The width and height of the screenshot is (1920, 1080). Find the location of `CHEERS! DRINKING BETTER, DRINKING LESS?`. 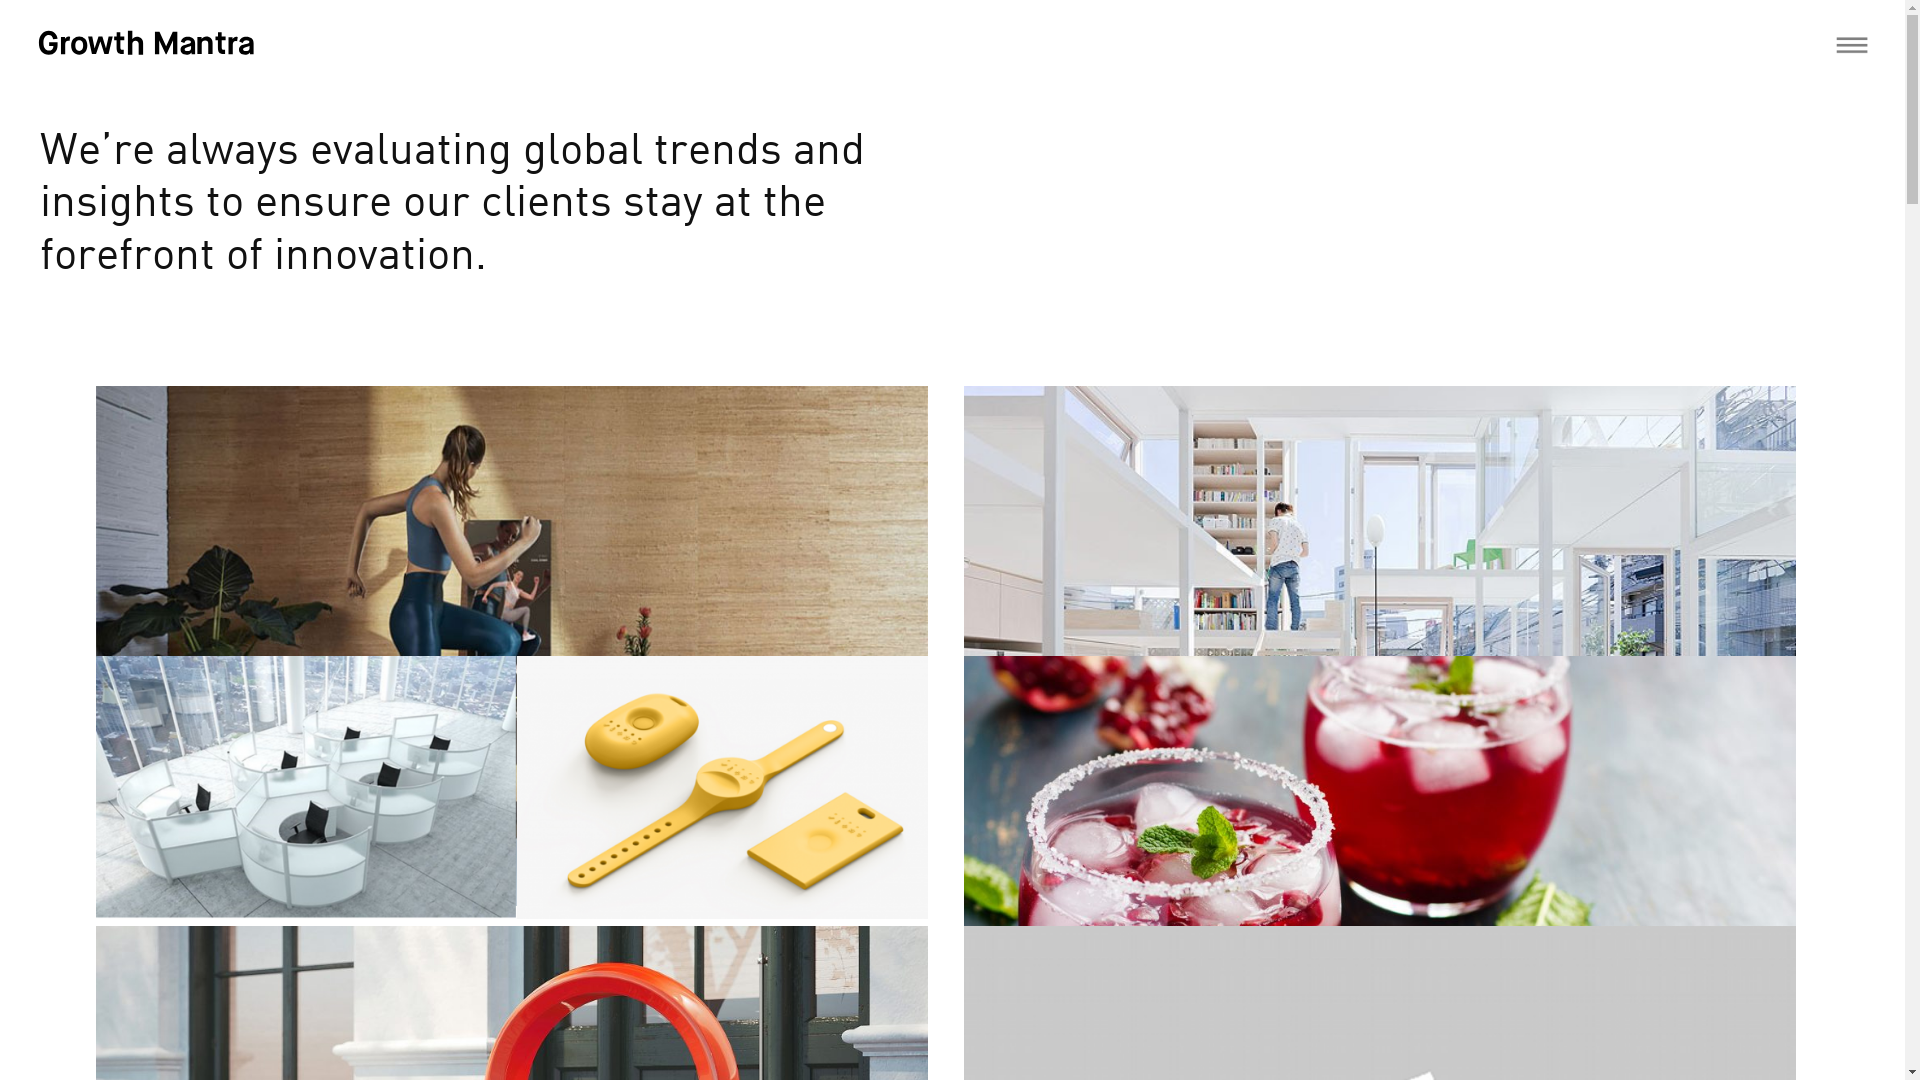

CHEERS! DRINKING BETTER, DRINKING LESS? is located at coordinates (1268, 1010).